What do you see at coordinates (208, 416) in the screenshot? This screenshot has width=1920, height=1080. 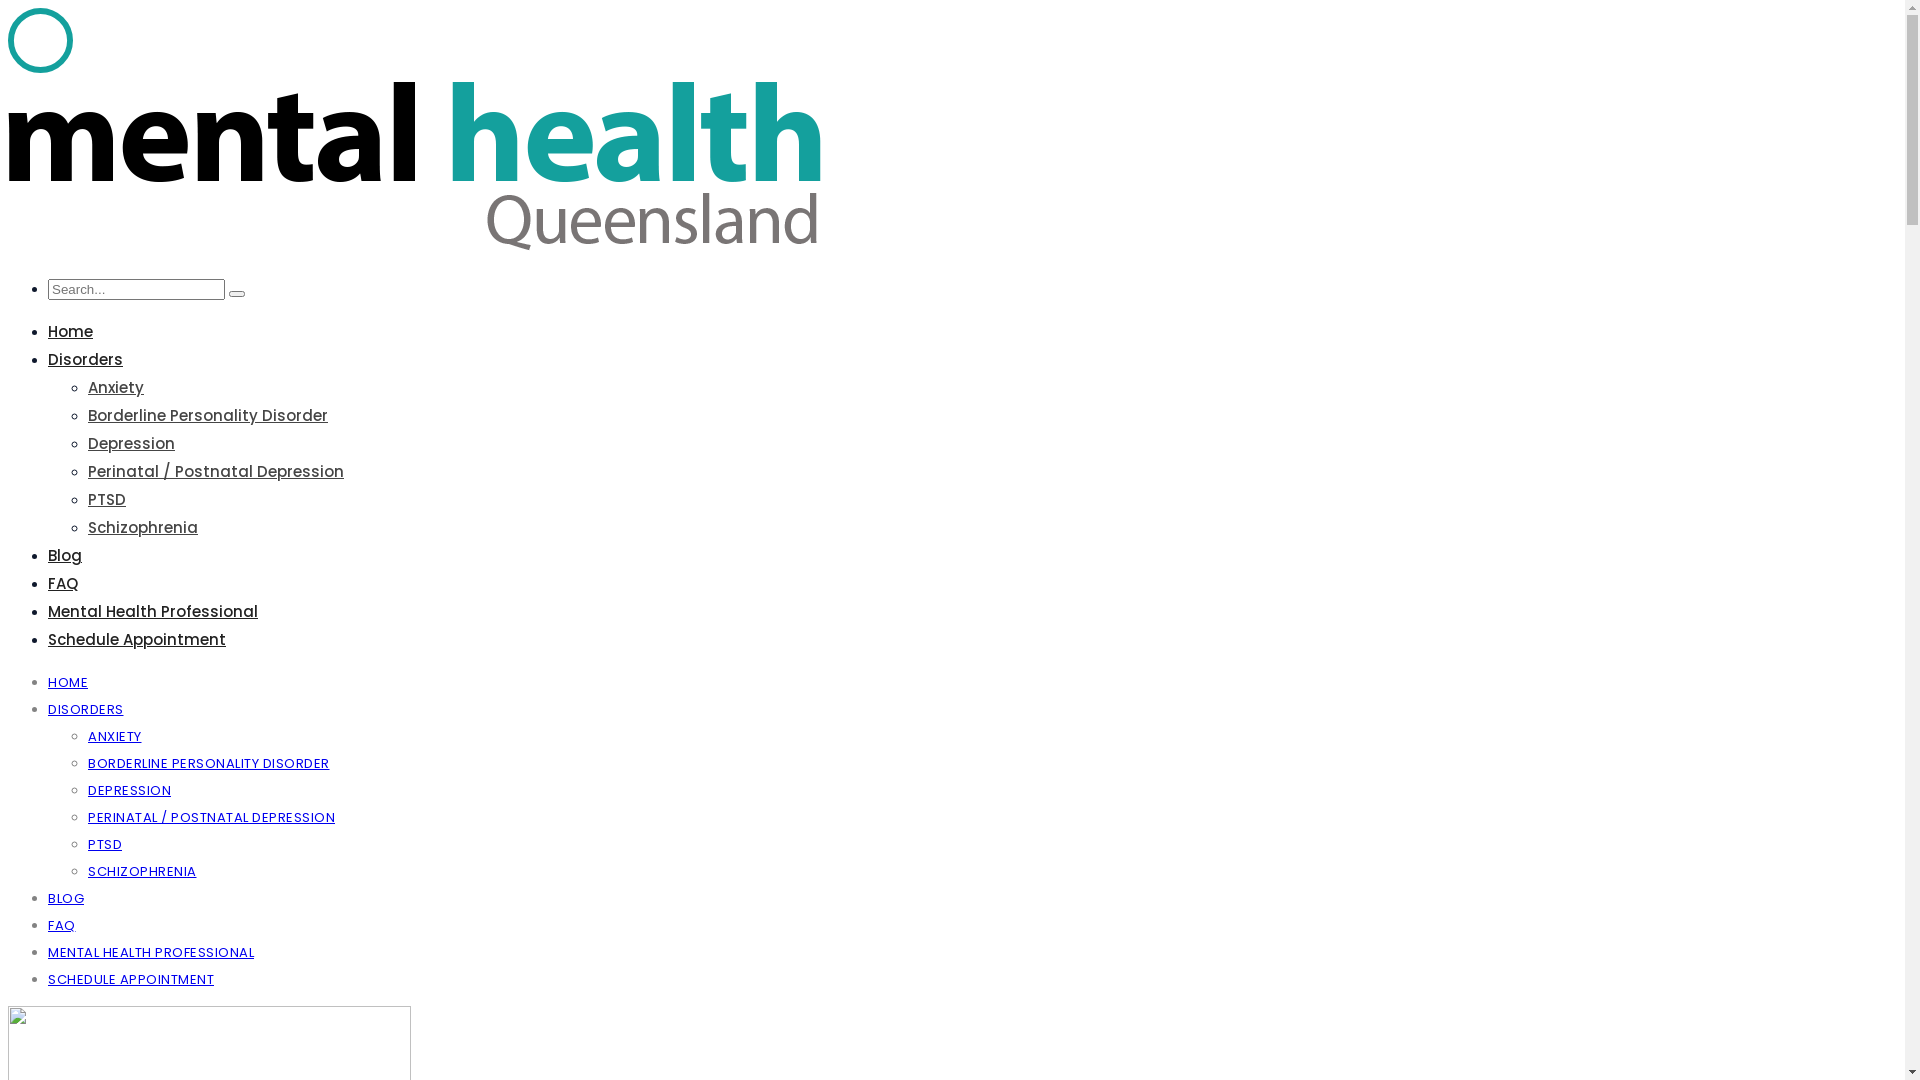 I see `Borderline Personality Disorder` at bounding box center [208, 416].